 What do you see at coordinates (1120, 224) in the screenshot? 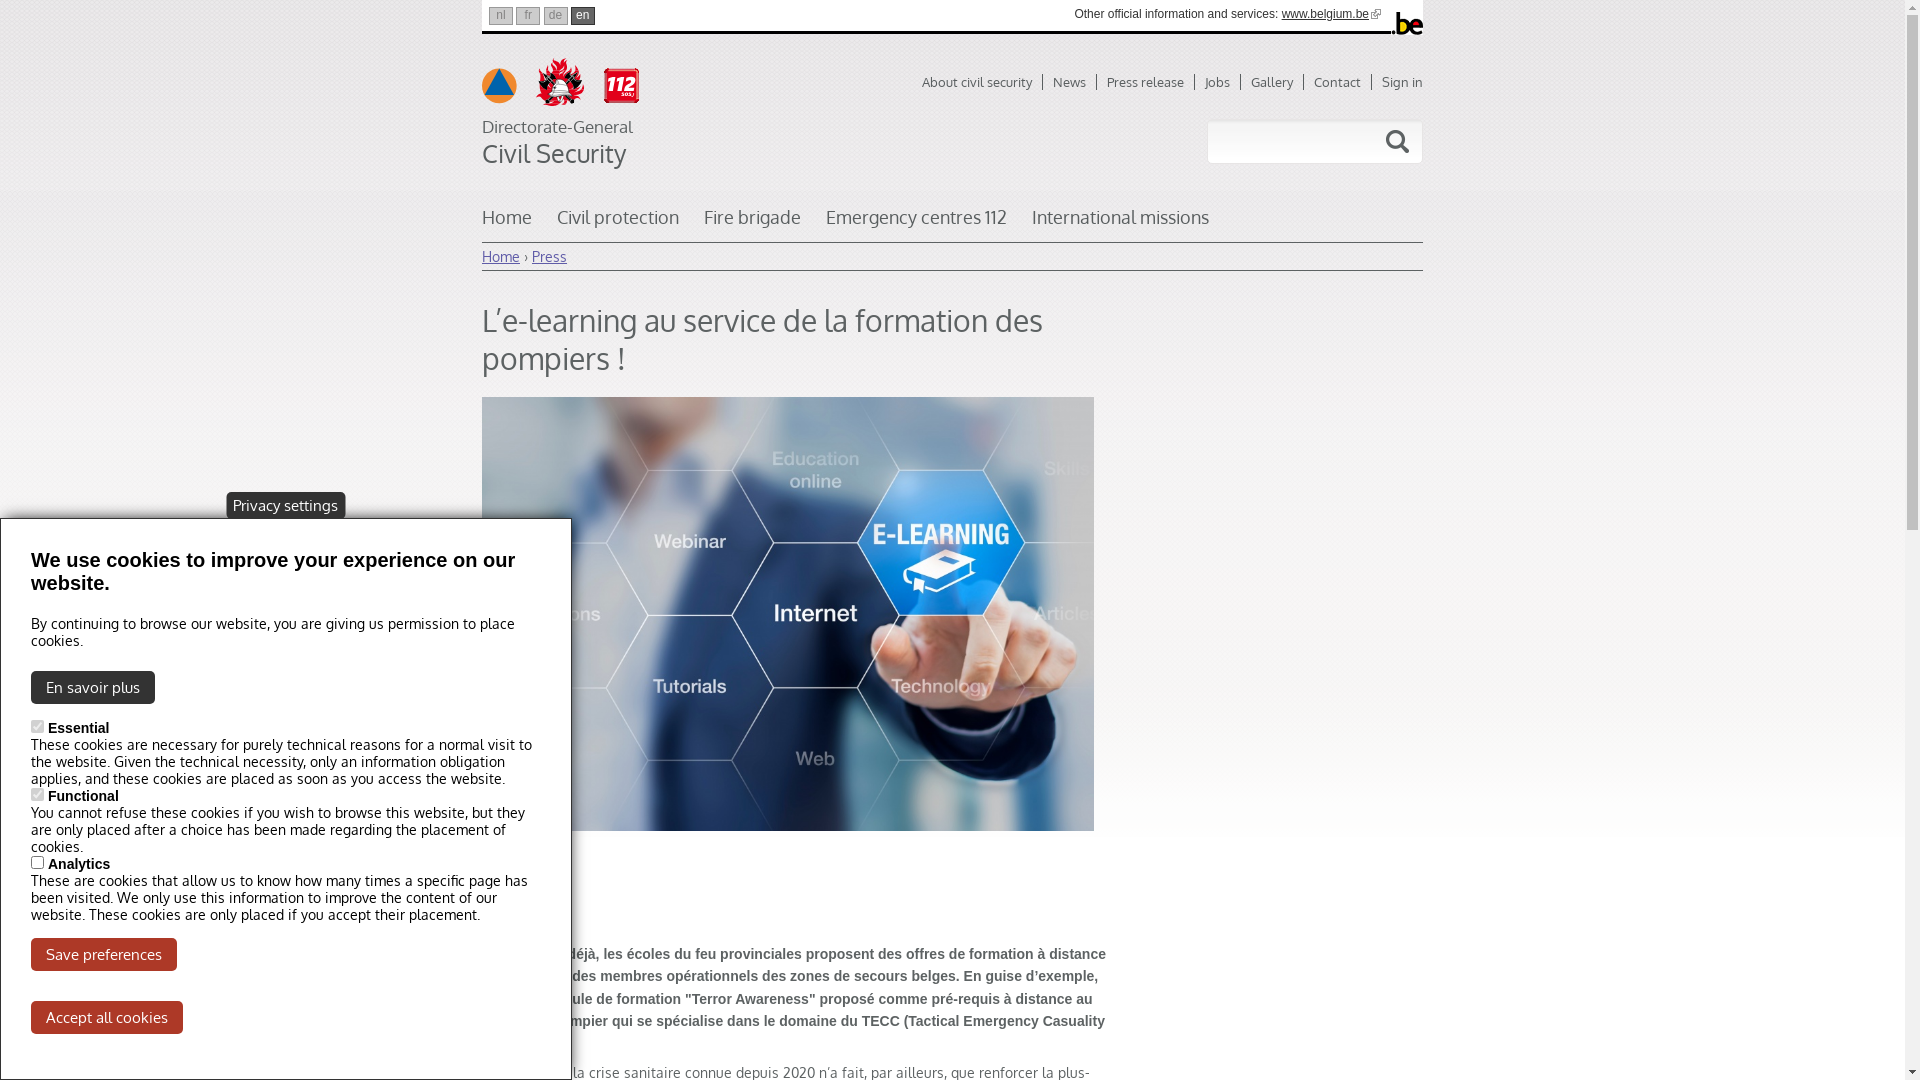
I see `International missions` at bounding box center [1120, 224].